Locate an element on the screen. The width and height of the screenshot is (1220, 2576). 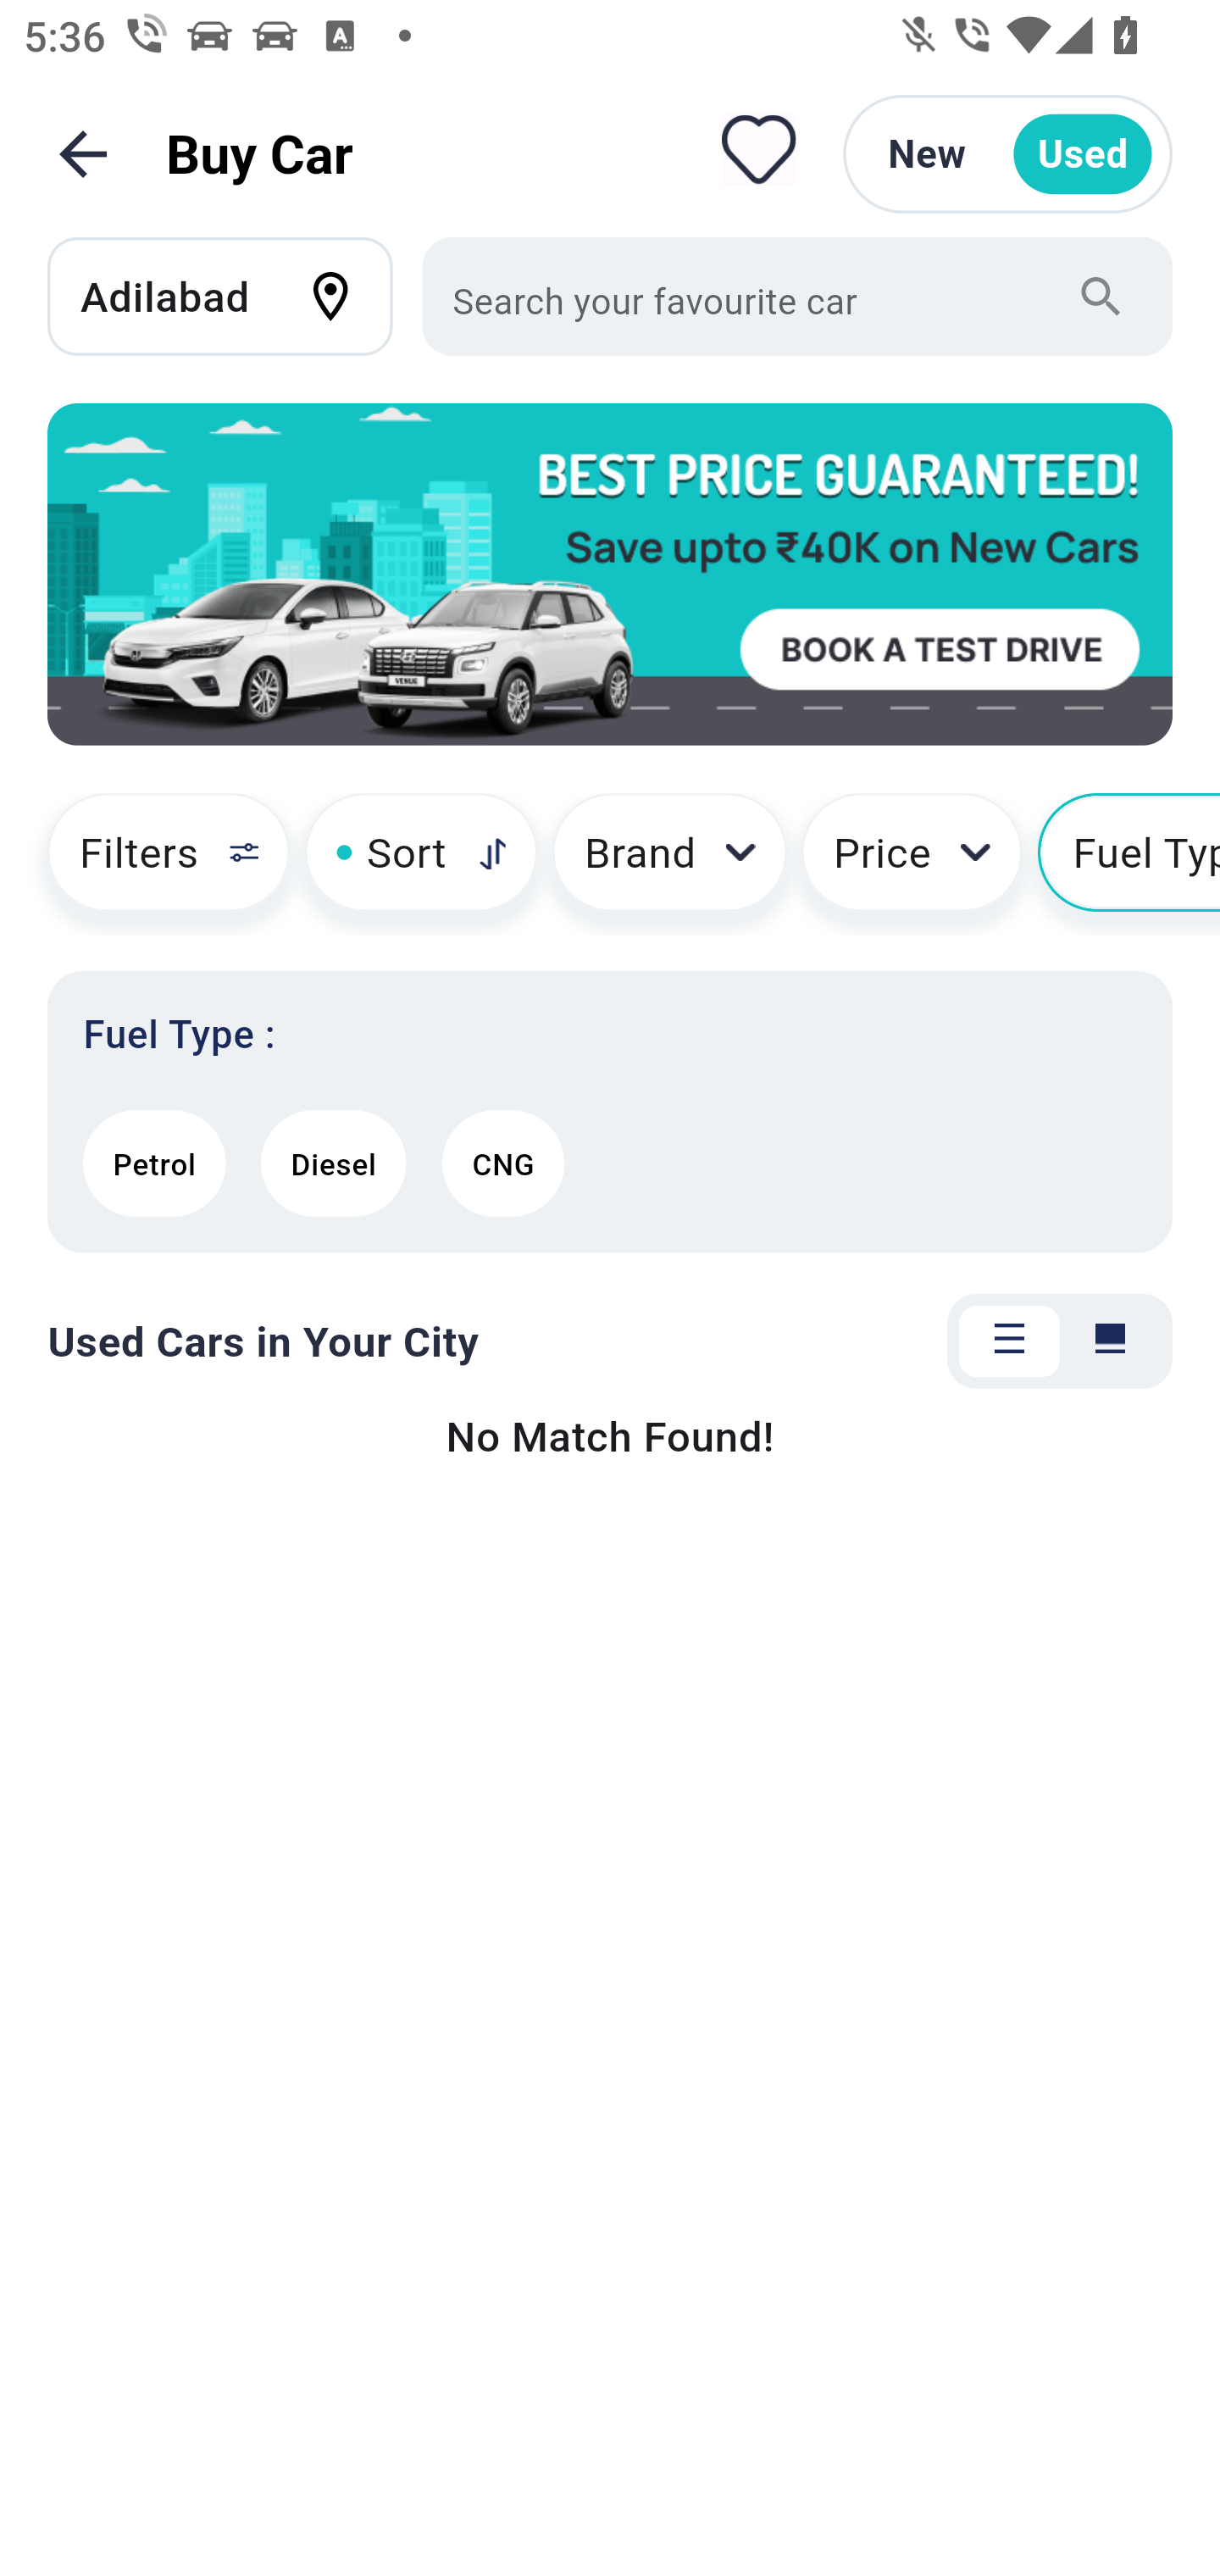
Diesel is located at coordinates (334, 1163).